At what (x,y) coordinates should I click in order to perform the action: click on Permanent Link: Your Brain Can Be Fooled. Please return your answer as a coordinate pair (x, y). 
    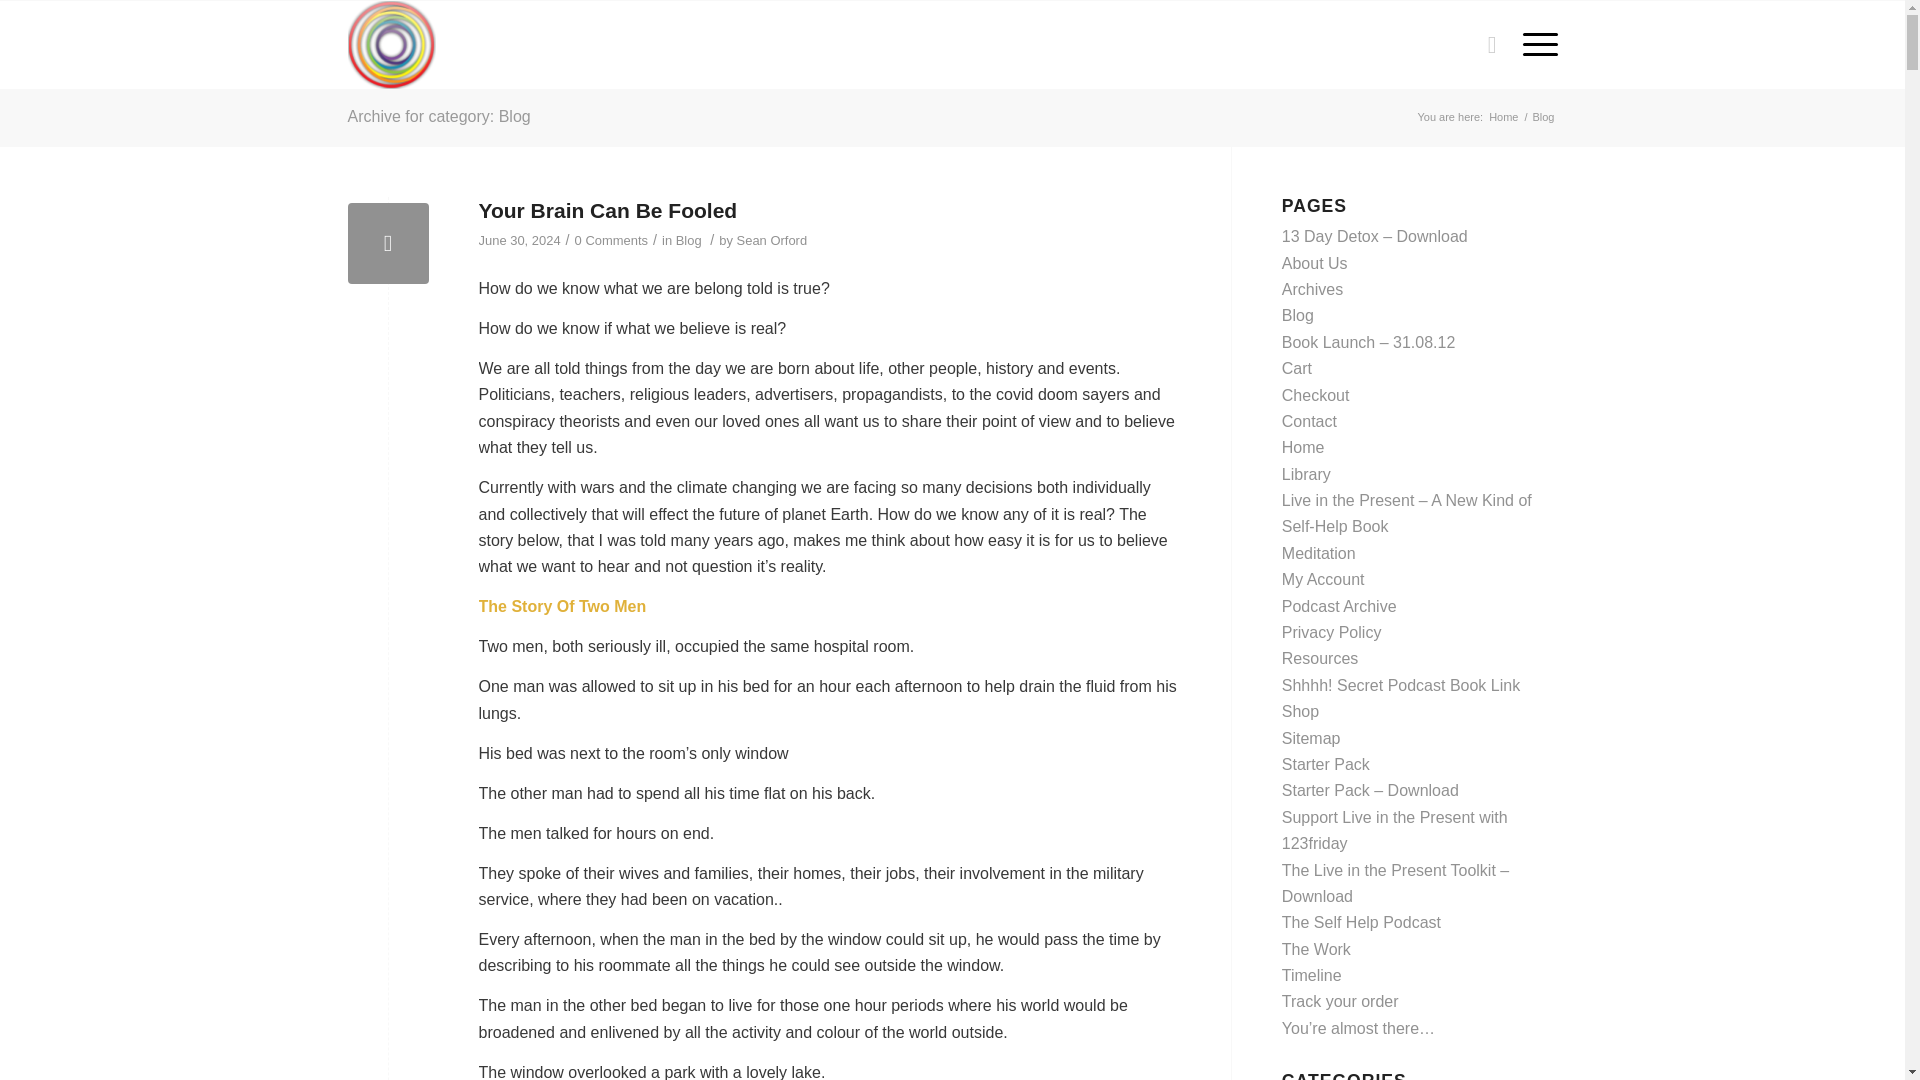
    Looking at the image, I should click on (608, 210).